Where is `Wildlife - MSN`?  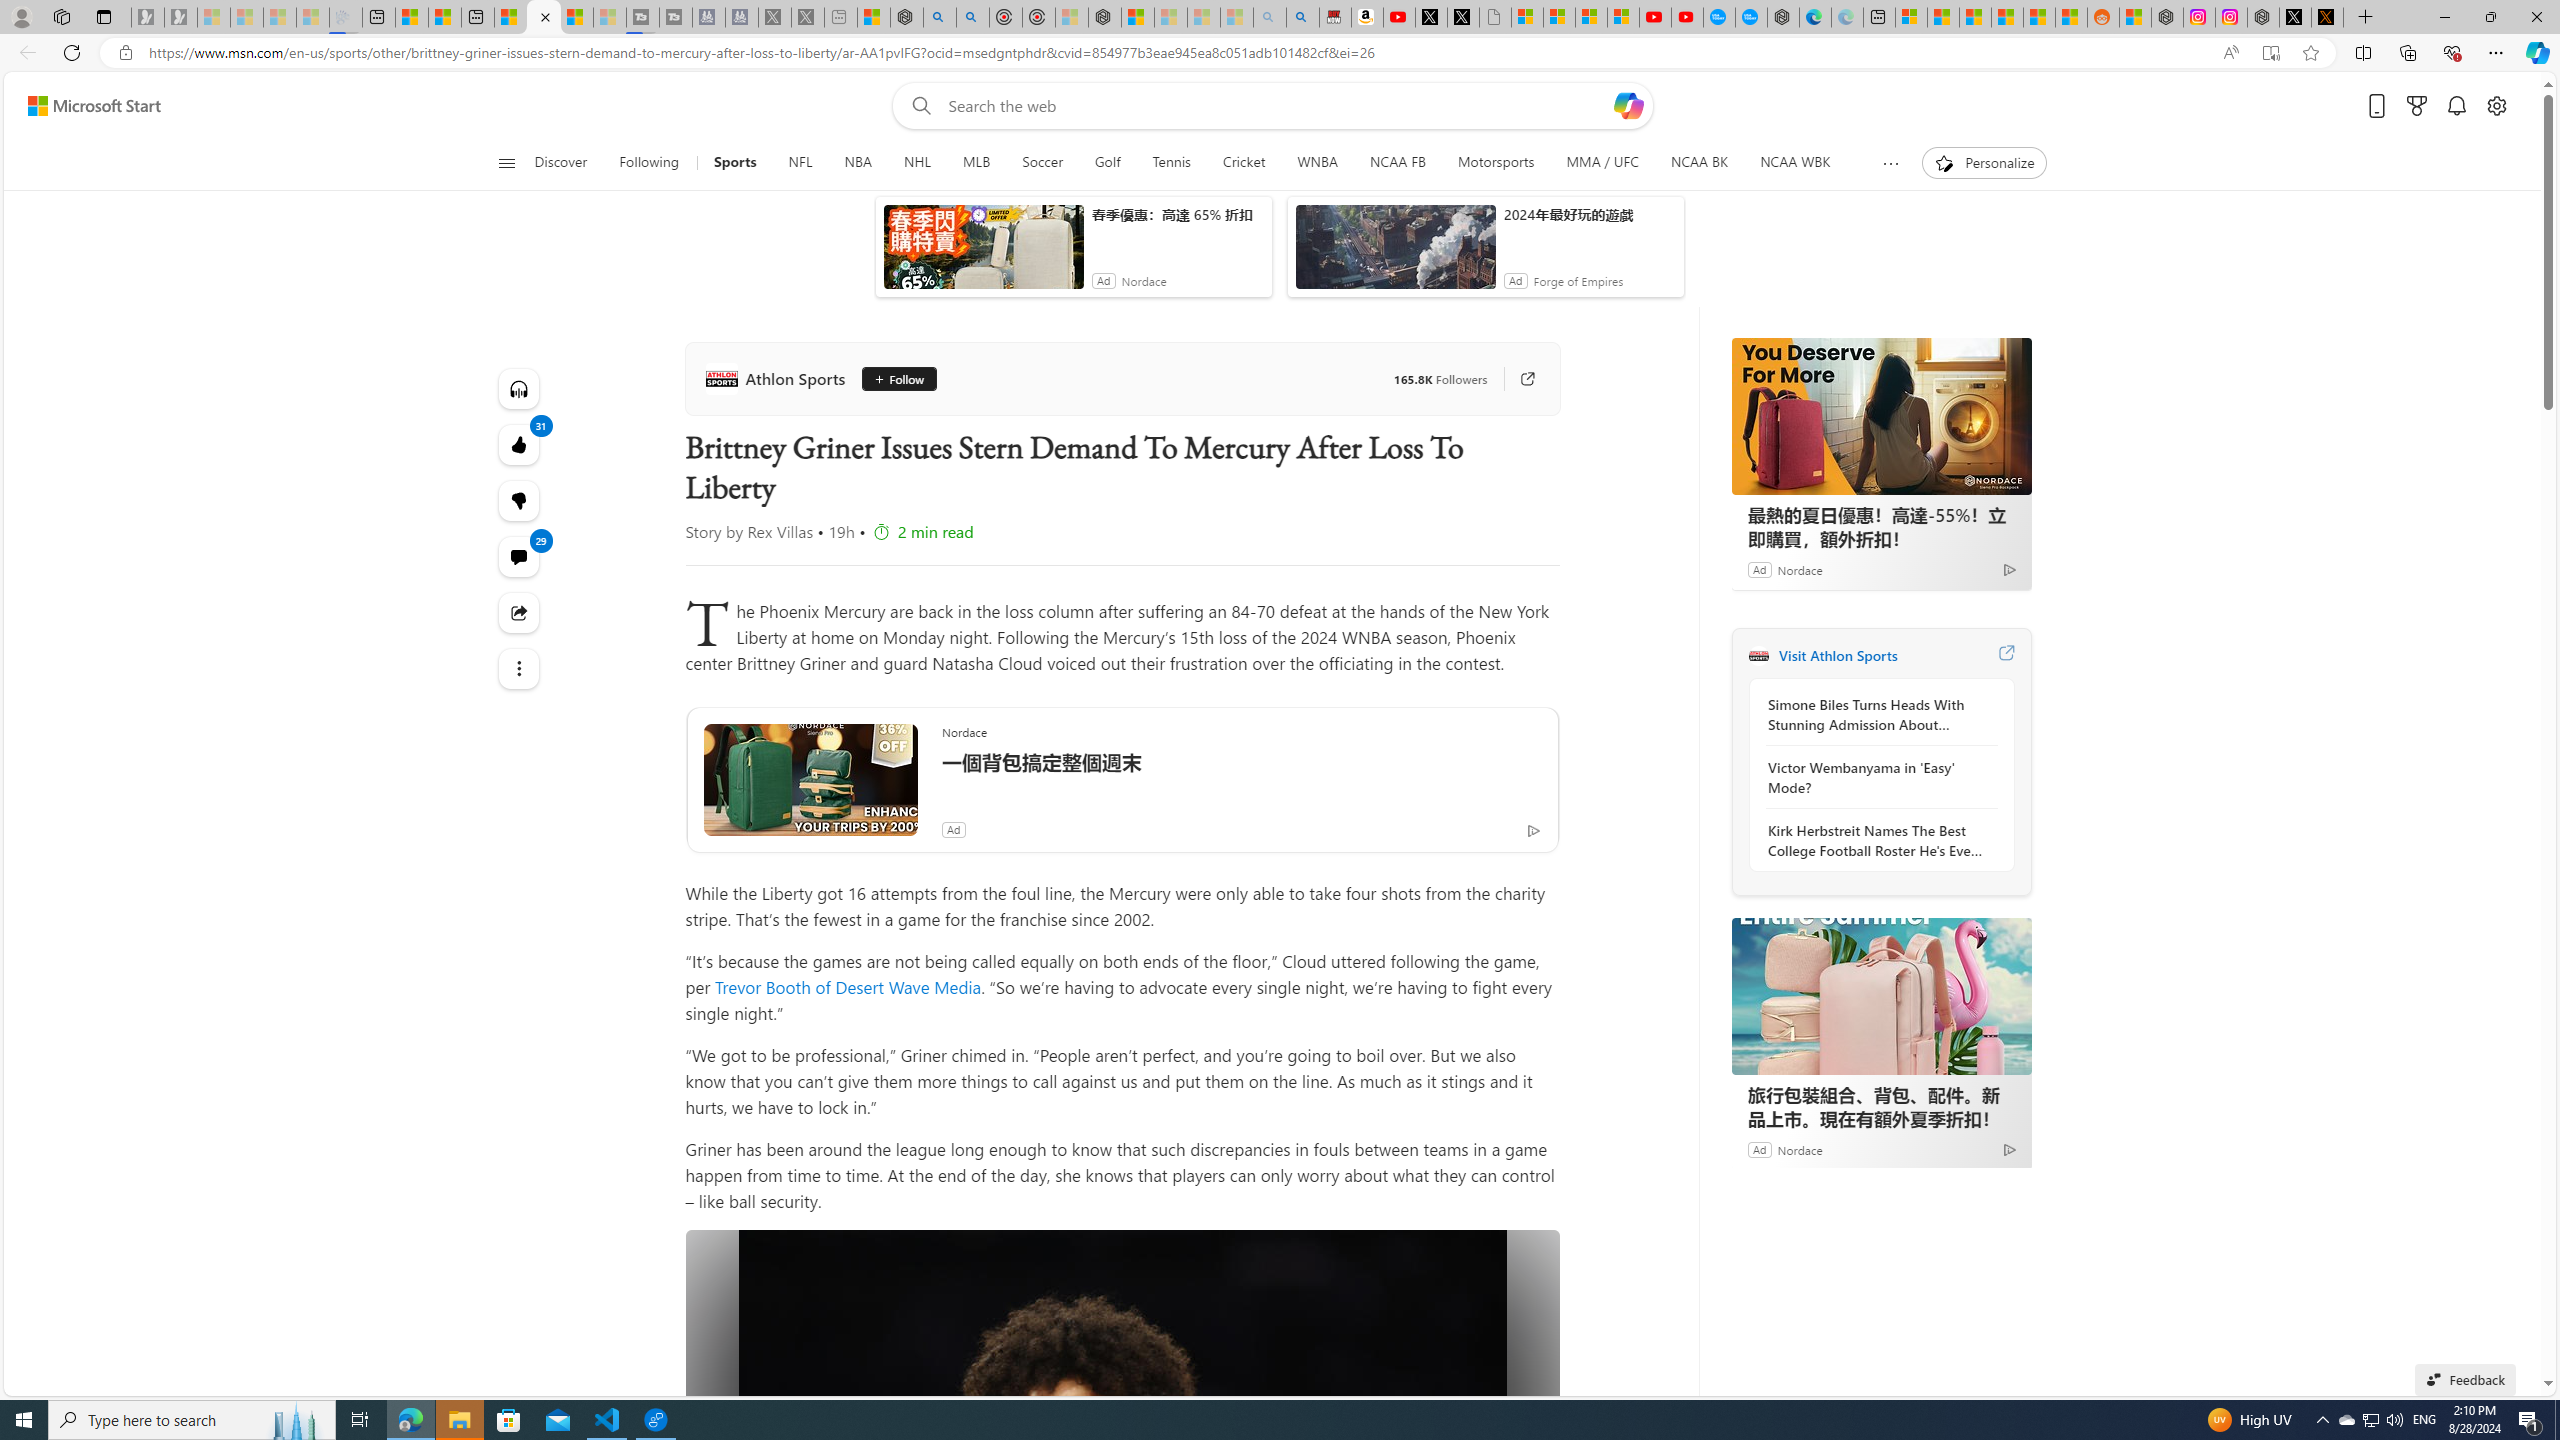 Wildlife - MSN is located at coordinates (874, 17).